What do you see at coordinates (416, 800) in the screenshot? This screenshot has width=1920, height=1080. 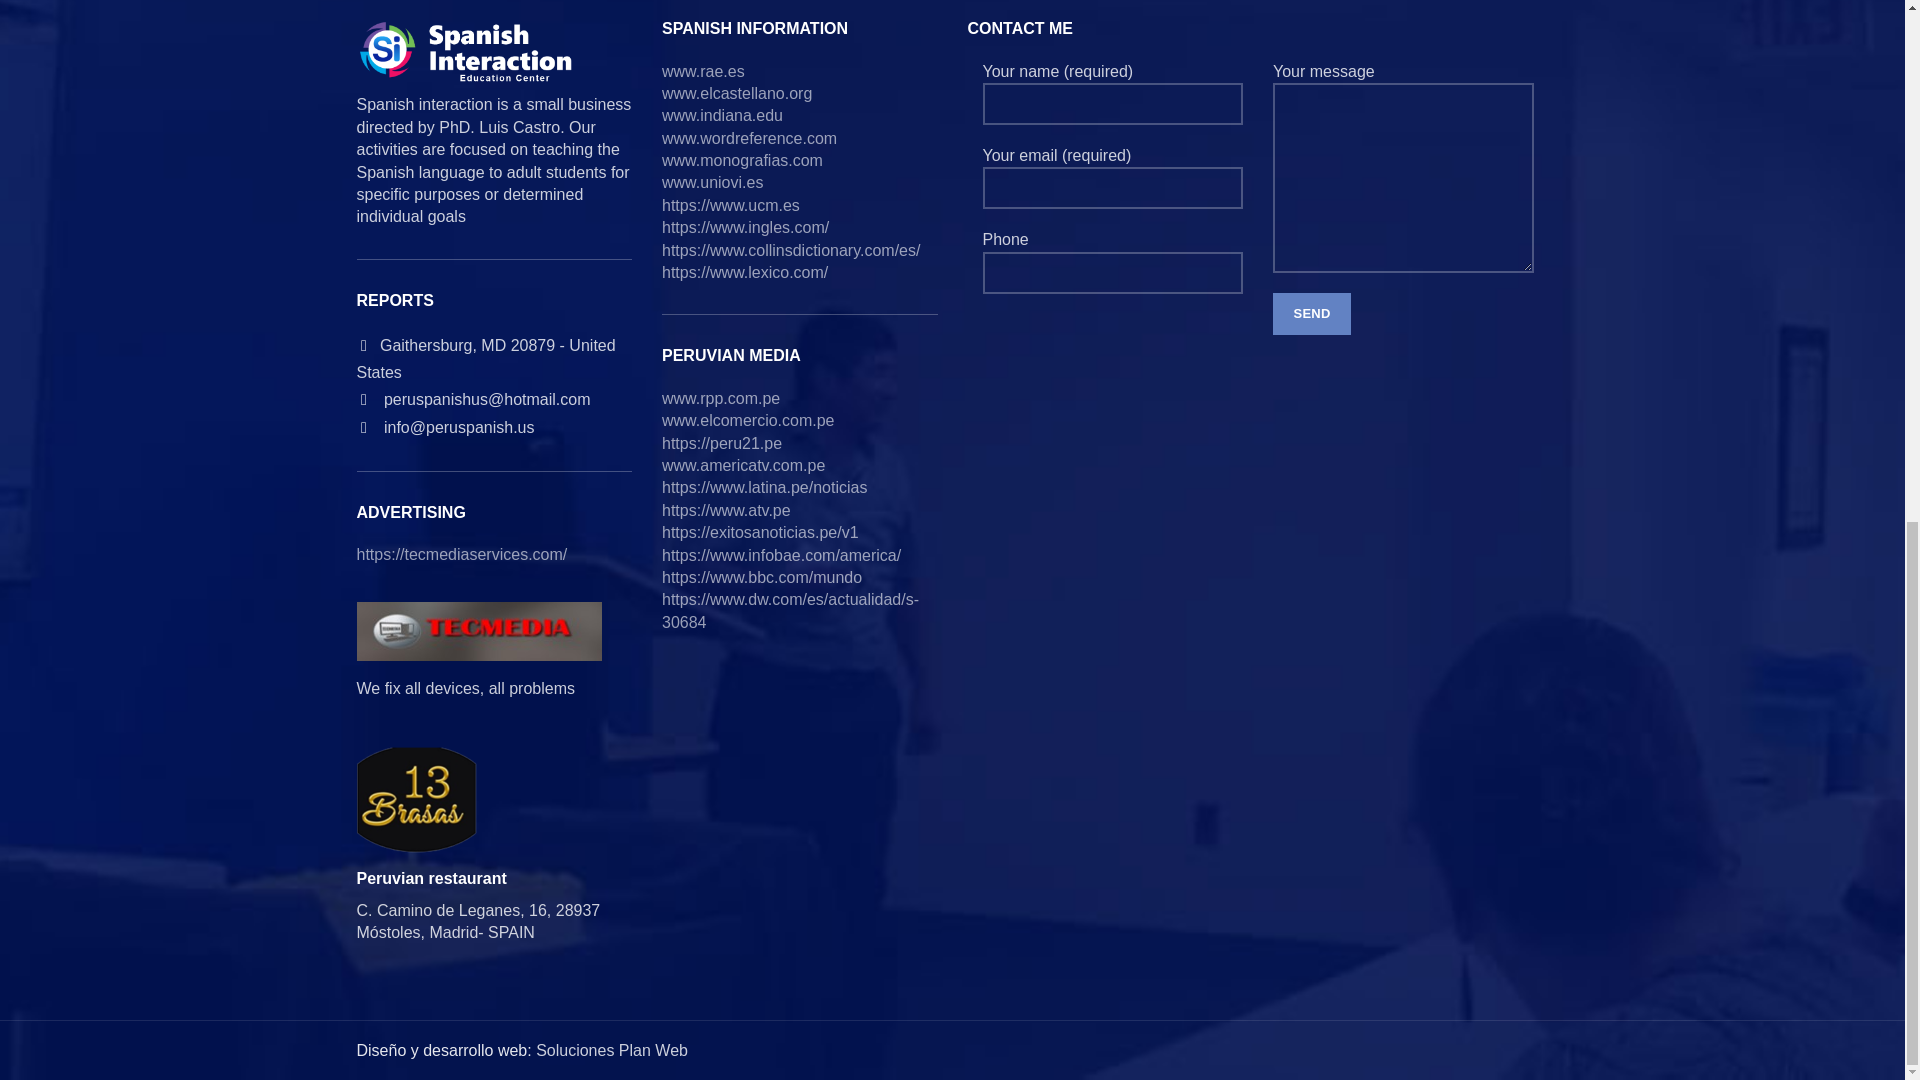 I see `2` at bounding box center [416, 800].